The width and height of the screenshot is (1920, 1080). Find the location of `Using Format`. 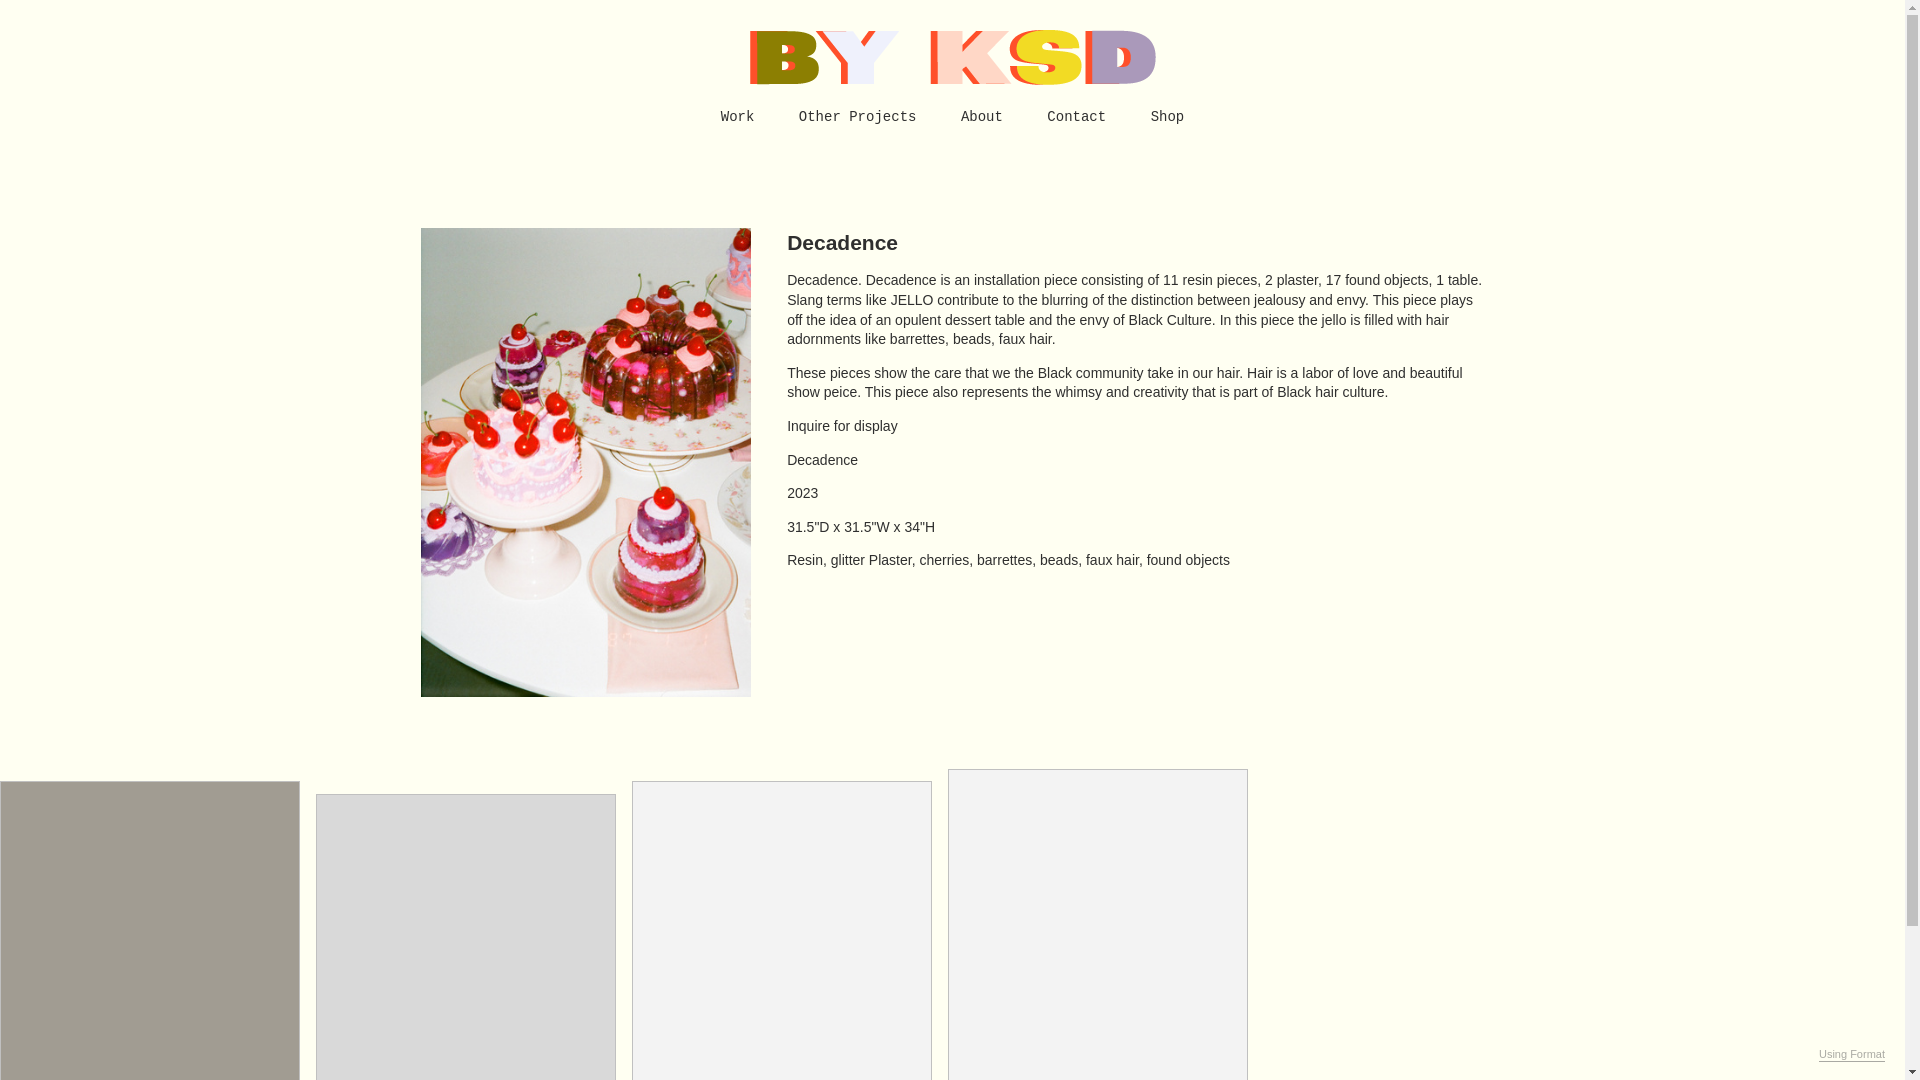

Using Format is located at coordinates (1852, 1054).